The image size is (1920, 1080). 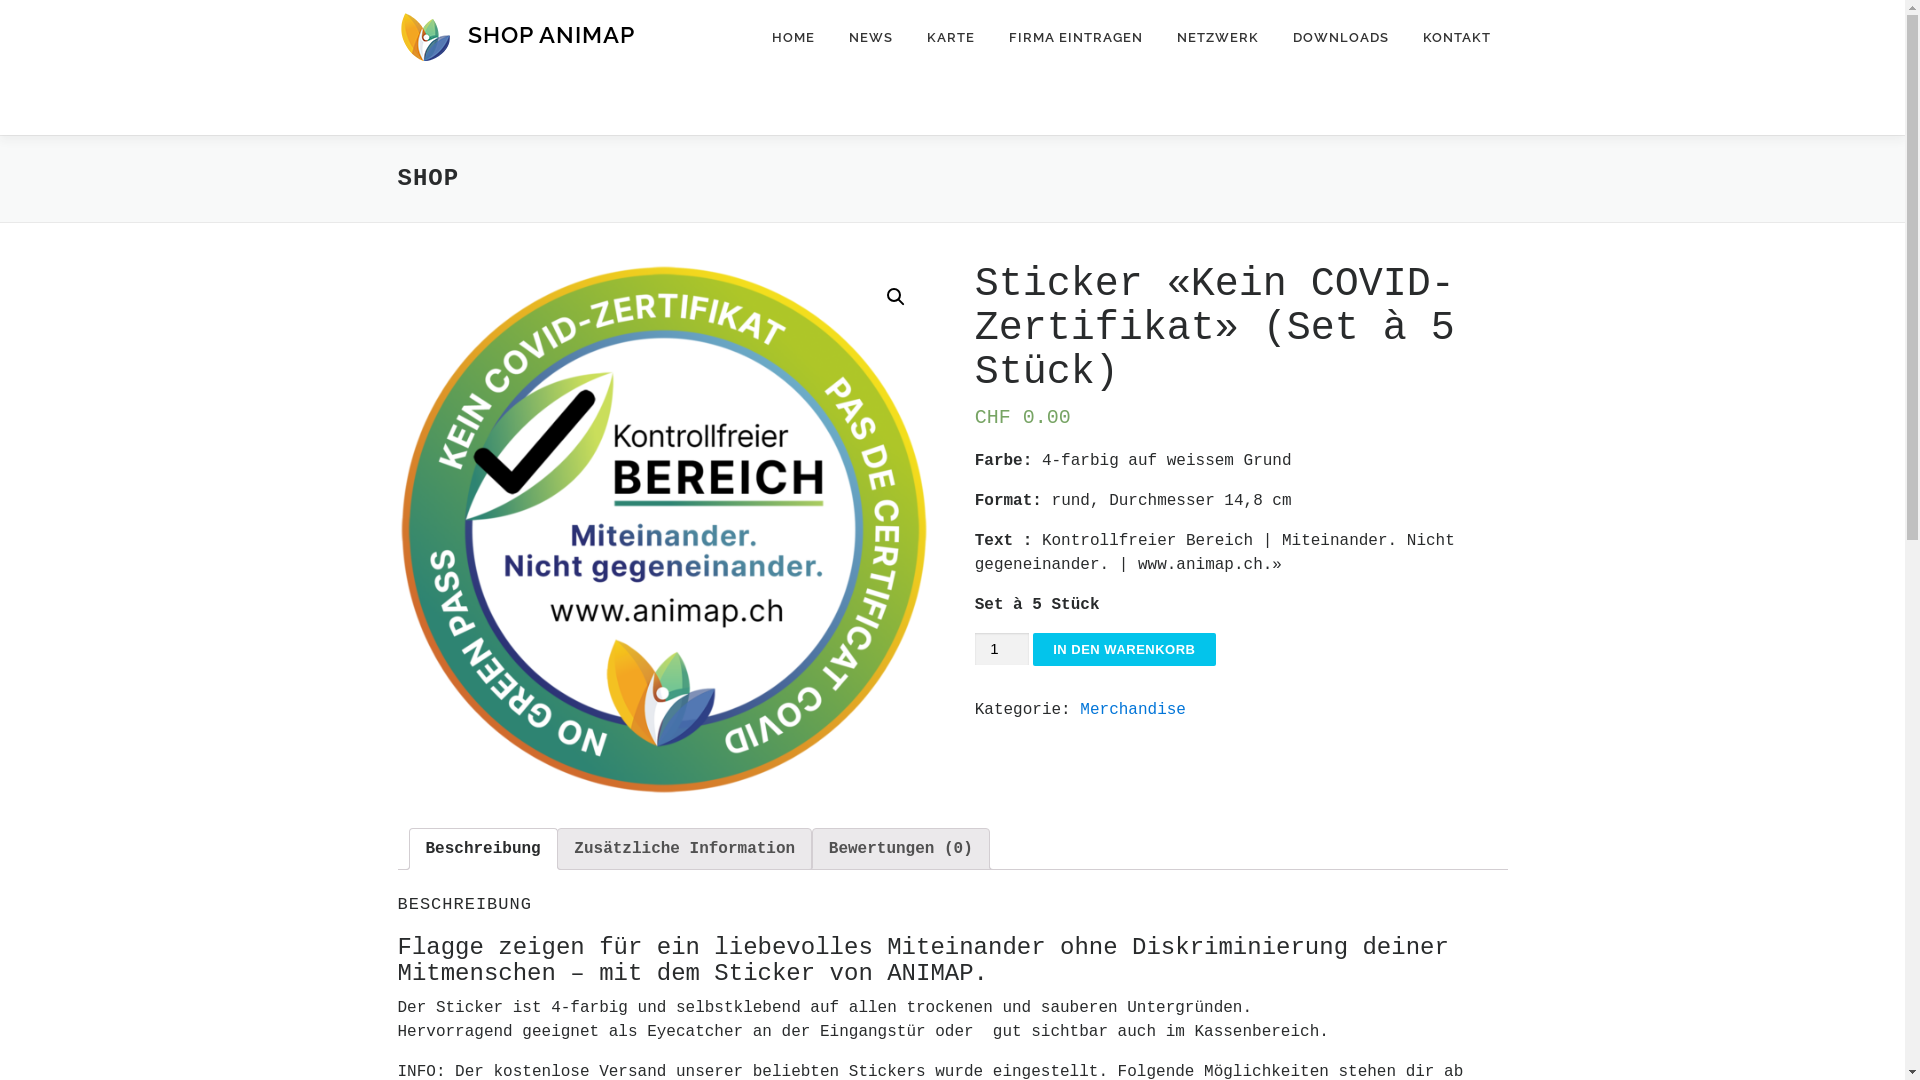 What do you see at coordinates (484, 849) in the screenshot?
I see `Beschreibung` at bounding box center [484, 849].